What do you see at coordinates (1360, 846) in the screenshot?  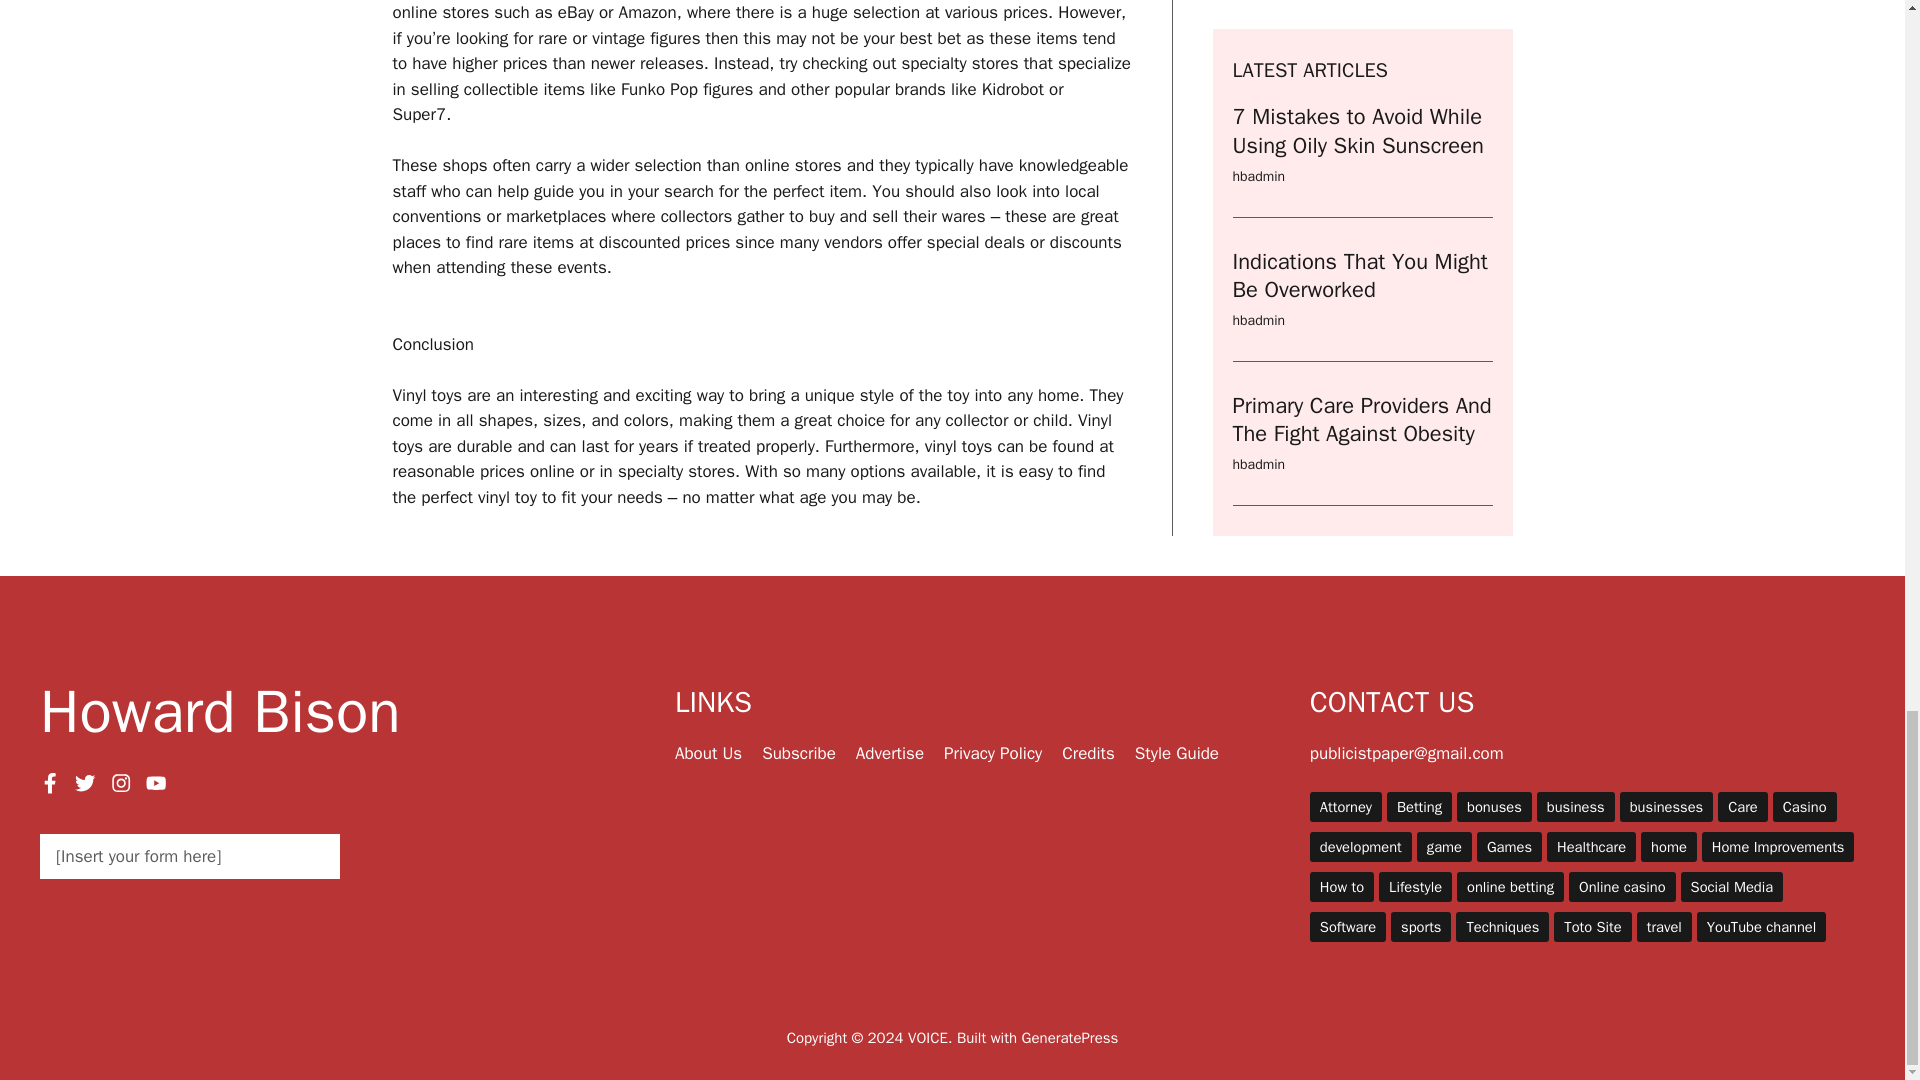 I see `development` at bounding box center [1360, 846].